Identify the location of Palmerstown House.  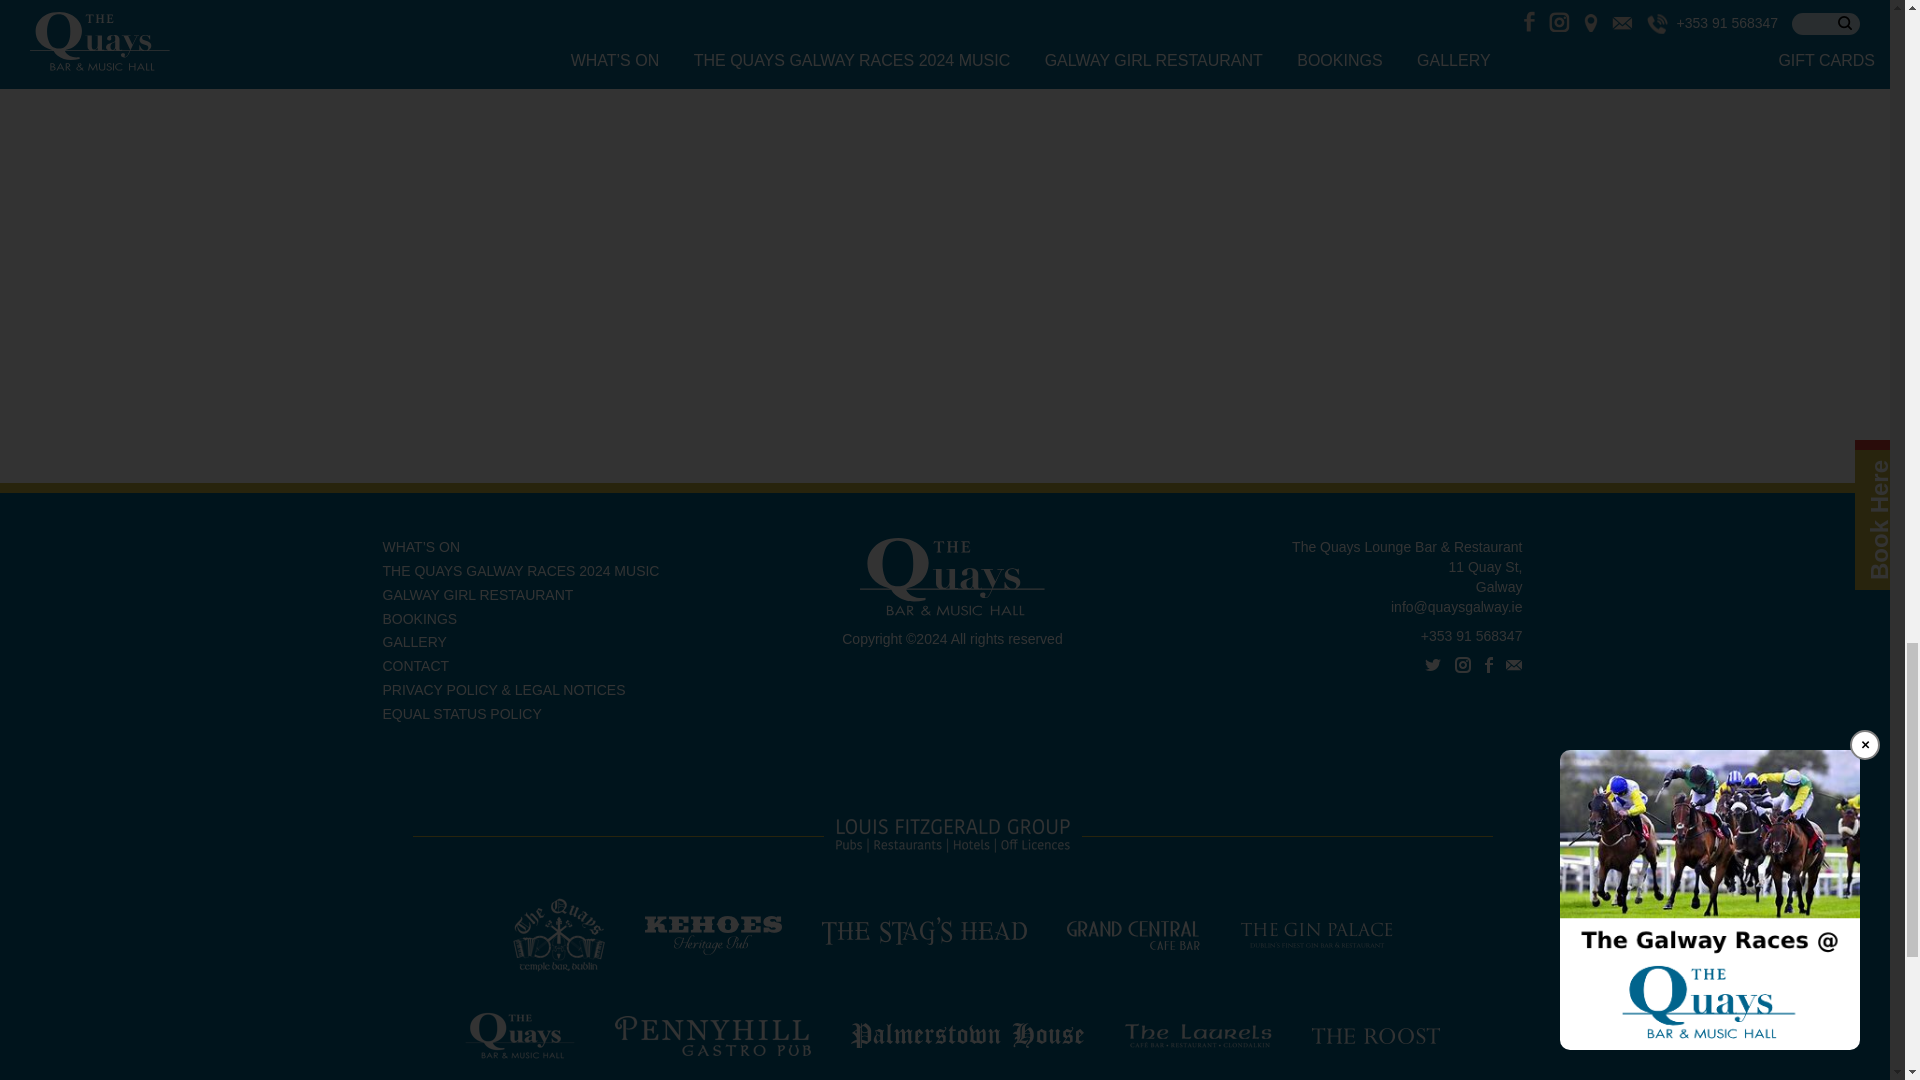
(967, 1035).